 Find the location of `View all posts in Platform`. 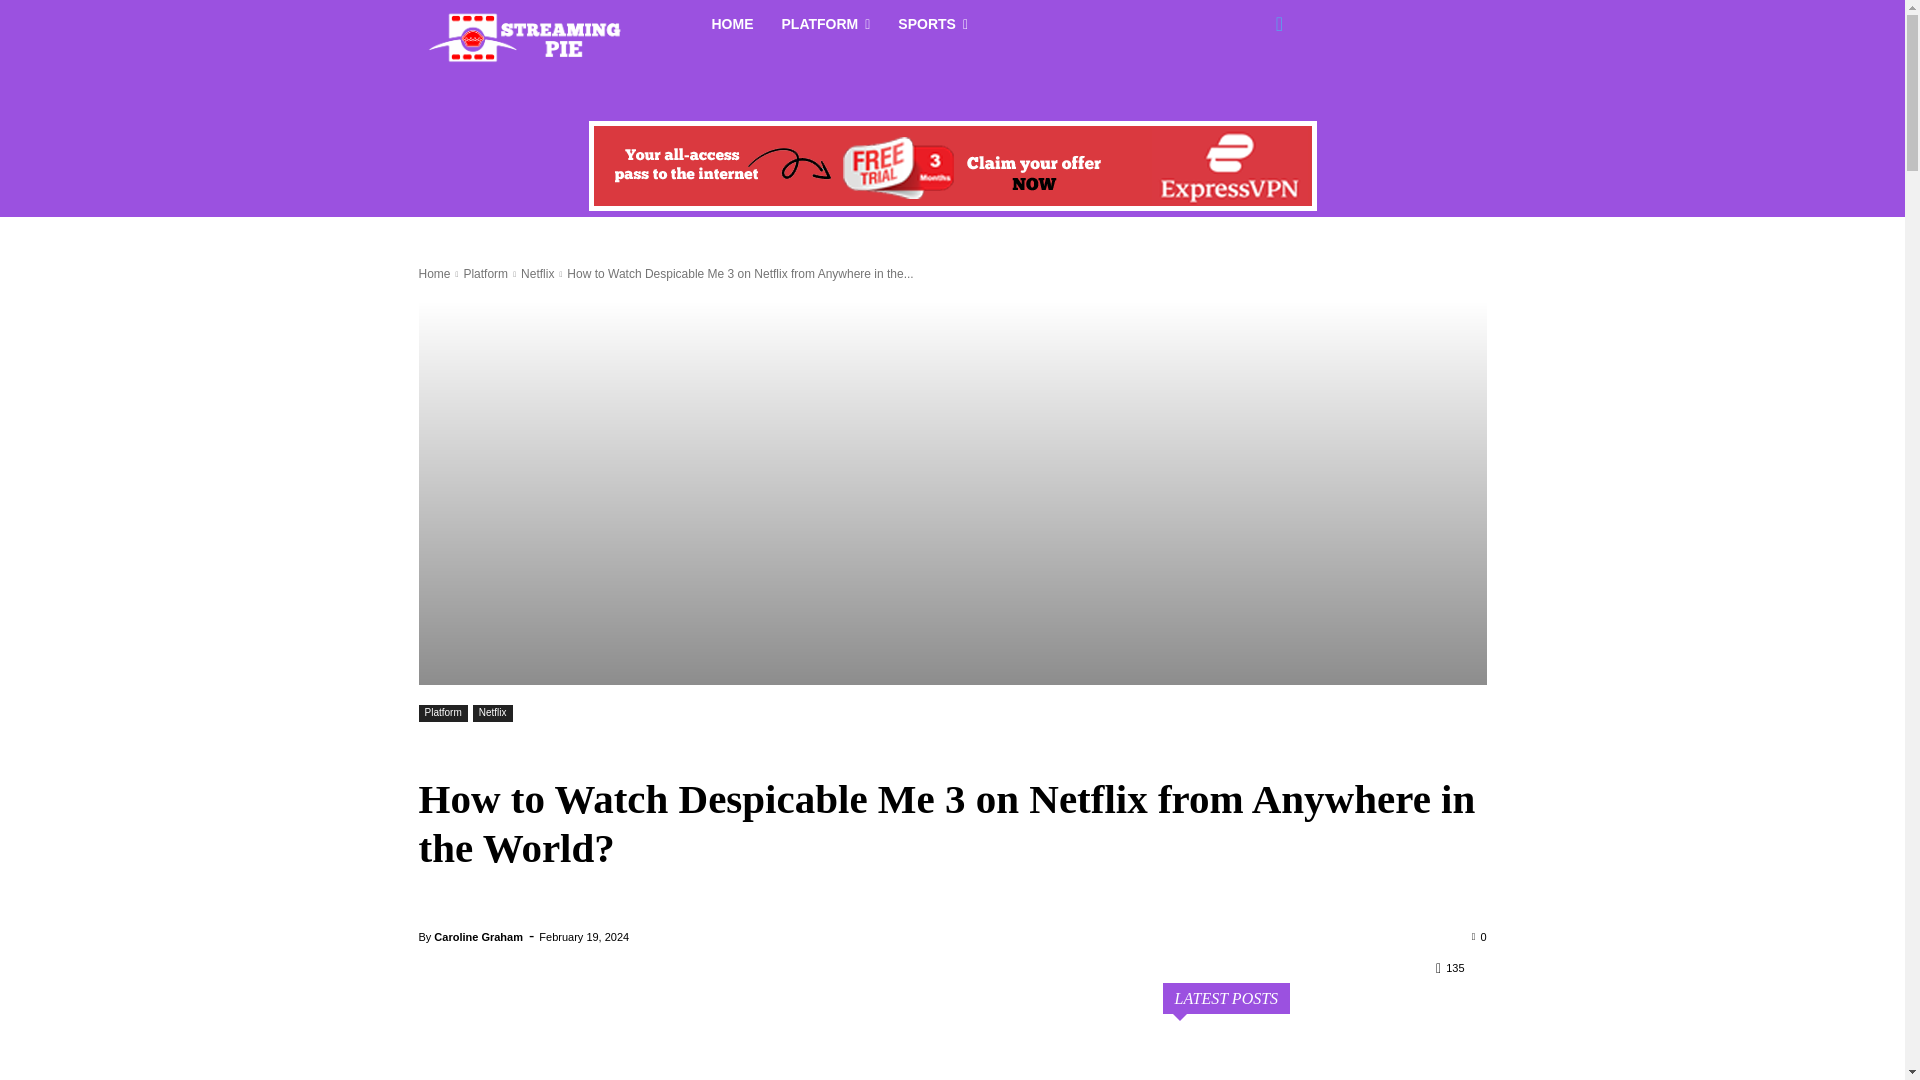

View all posts in Platform is located at coordinates (485, 273).